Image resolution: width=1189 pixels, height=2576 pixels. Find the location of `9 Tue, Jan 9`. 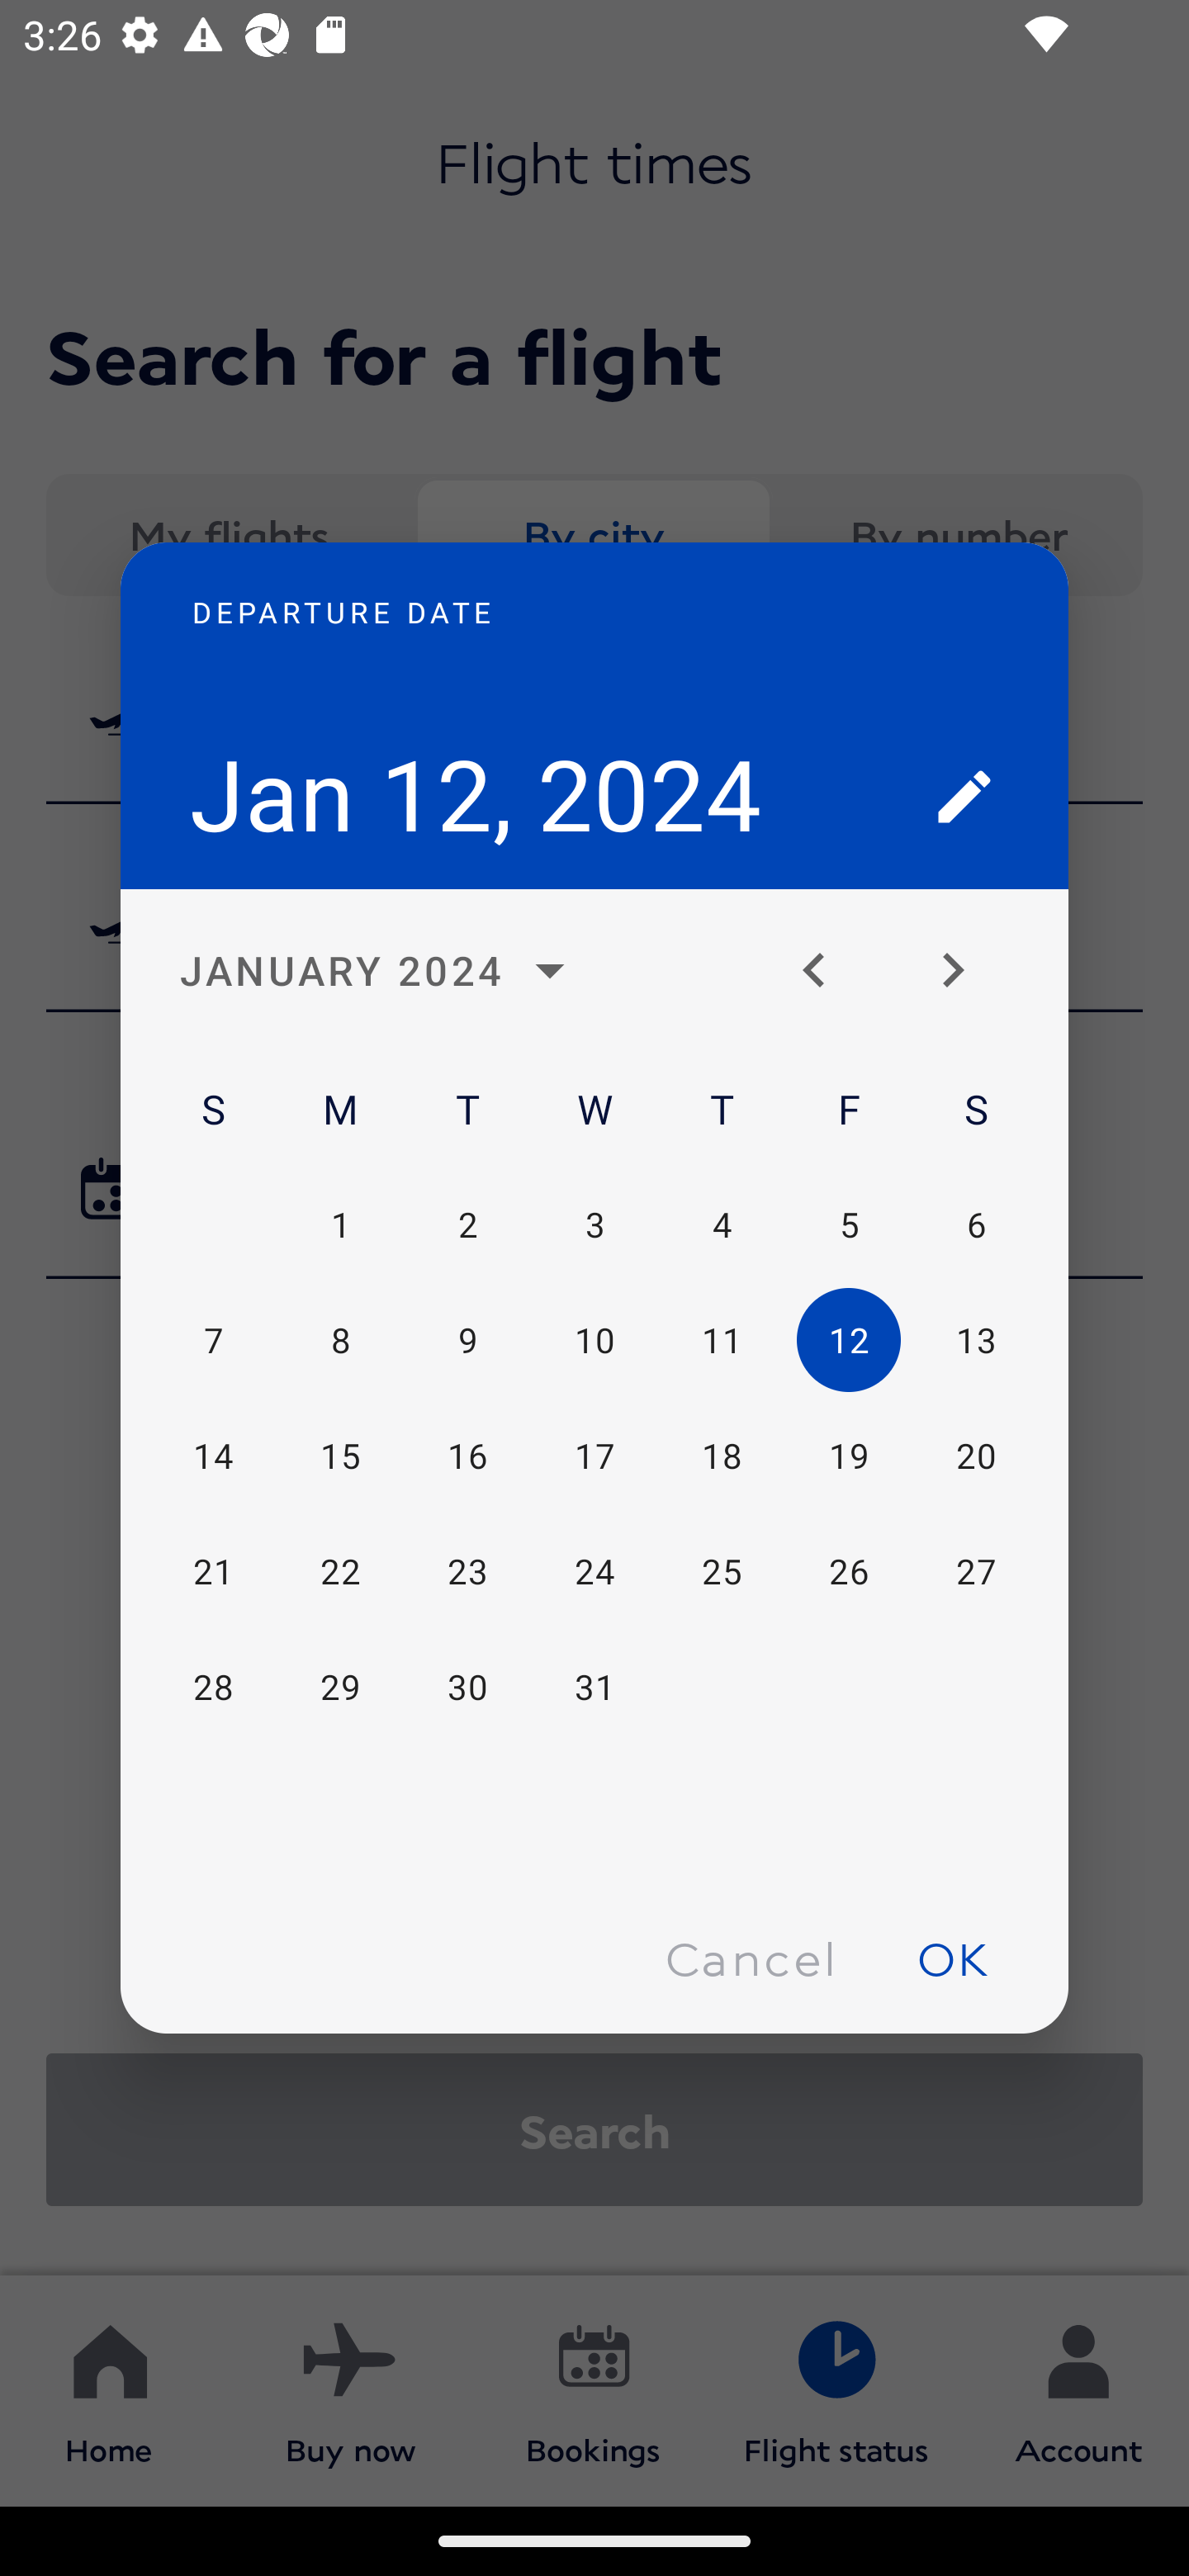

9 Tue, Jan 9 is located at coordinates (467, 1341).